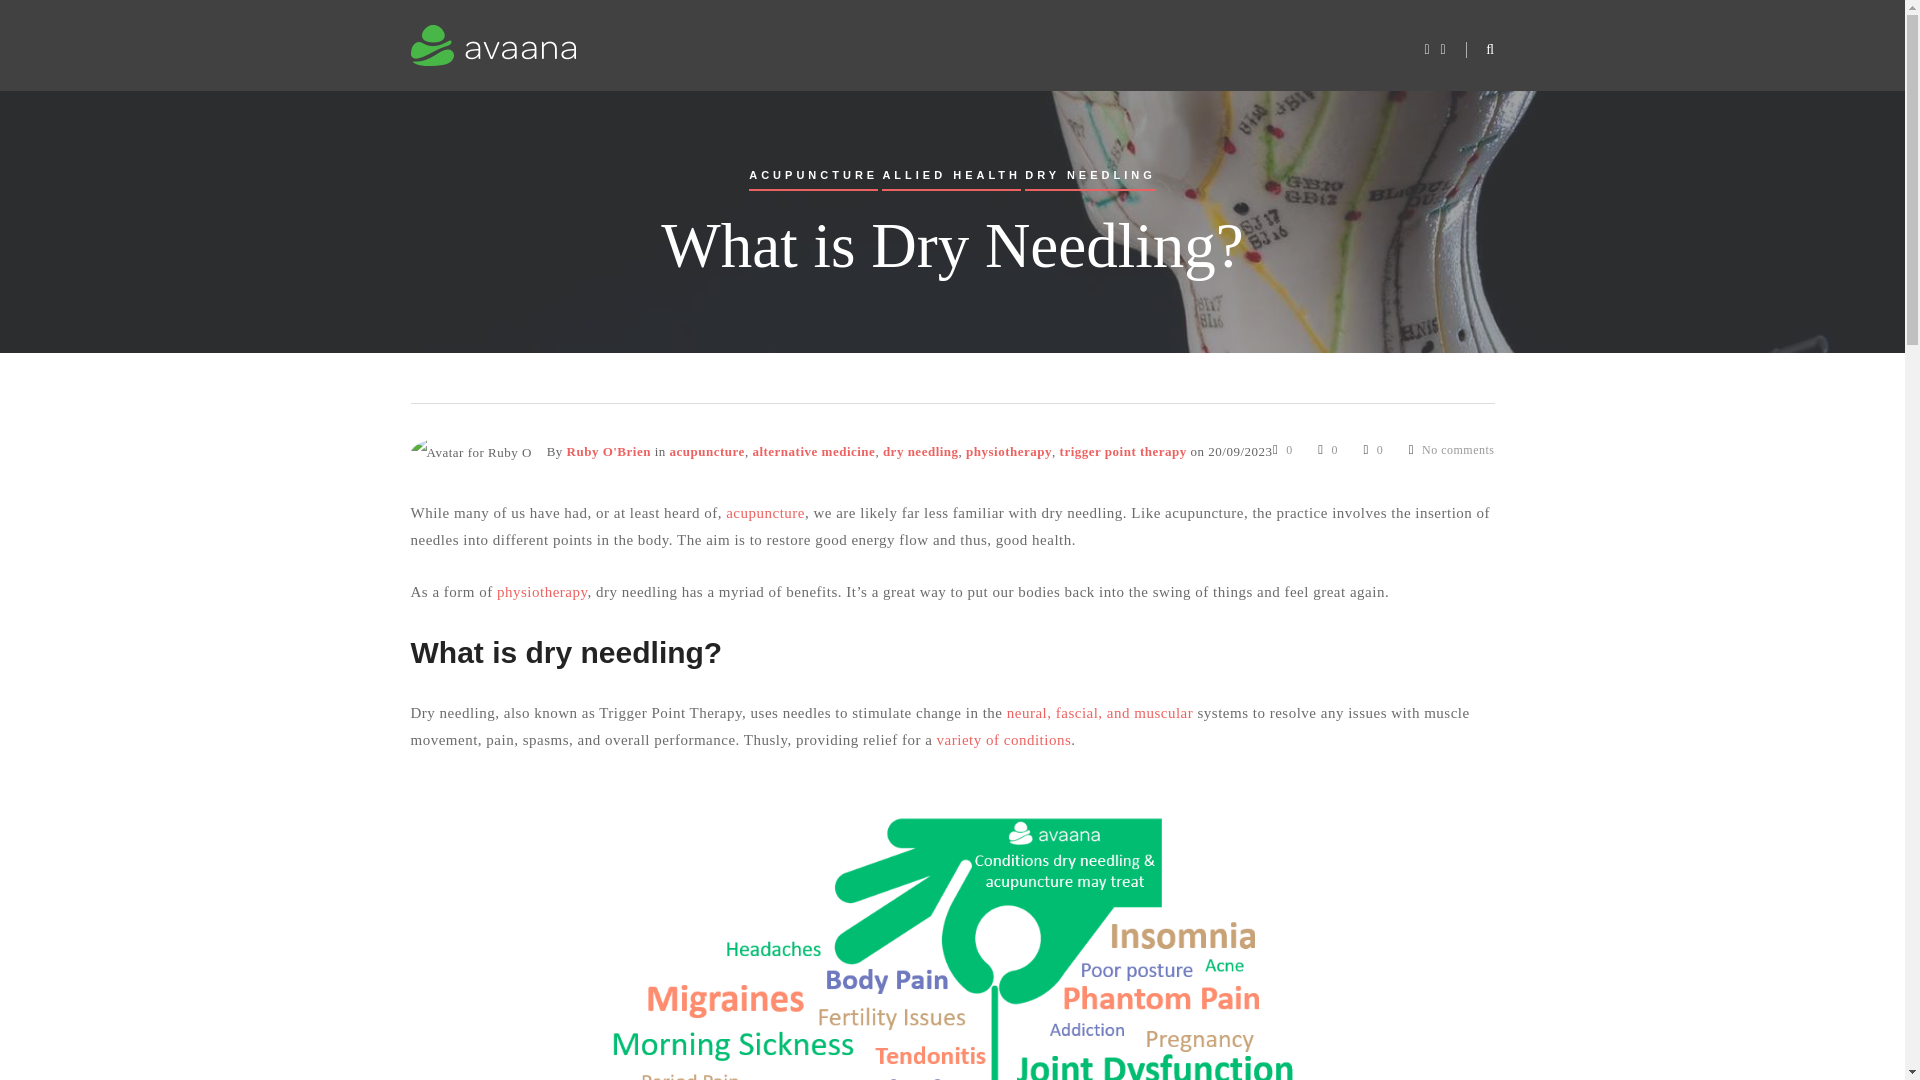  What do you see at coordinates (1374, 449) in the screenshot?
I see `0` at bounding box center [1374, 449].